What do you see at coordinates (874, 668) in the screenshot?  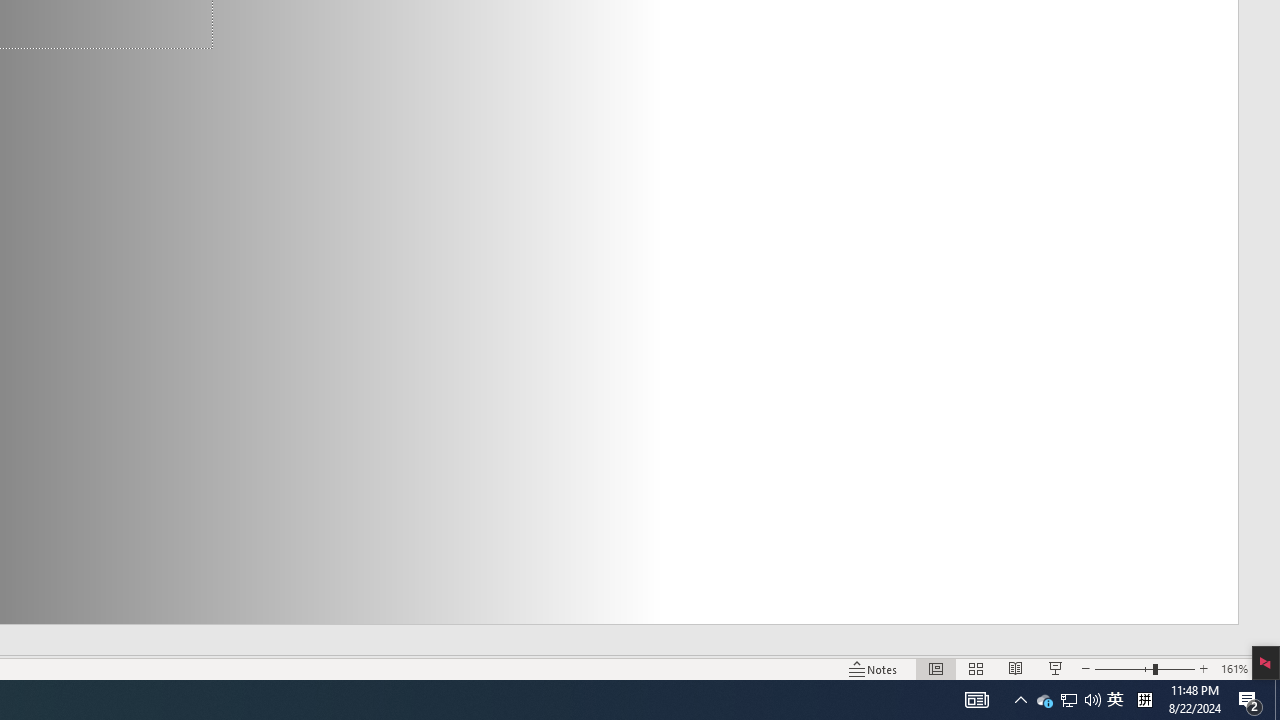 I see `Notes ` at bounding box center [874, 668].